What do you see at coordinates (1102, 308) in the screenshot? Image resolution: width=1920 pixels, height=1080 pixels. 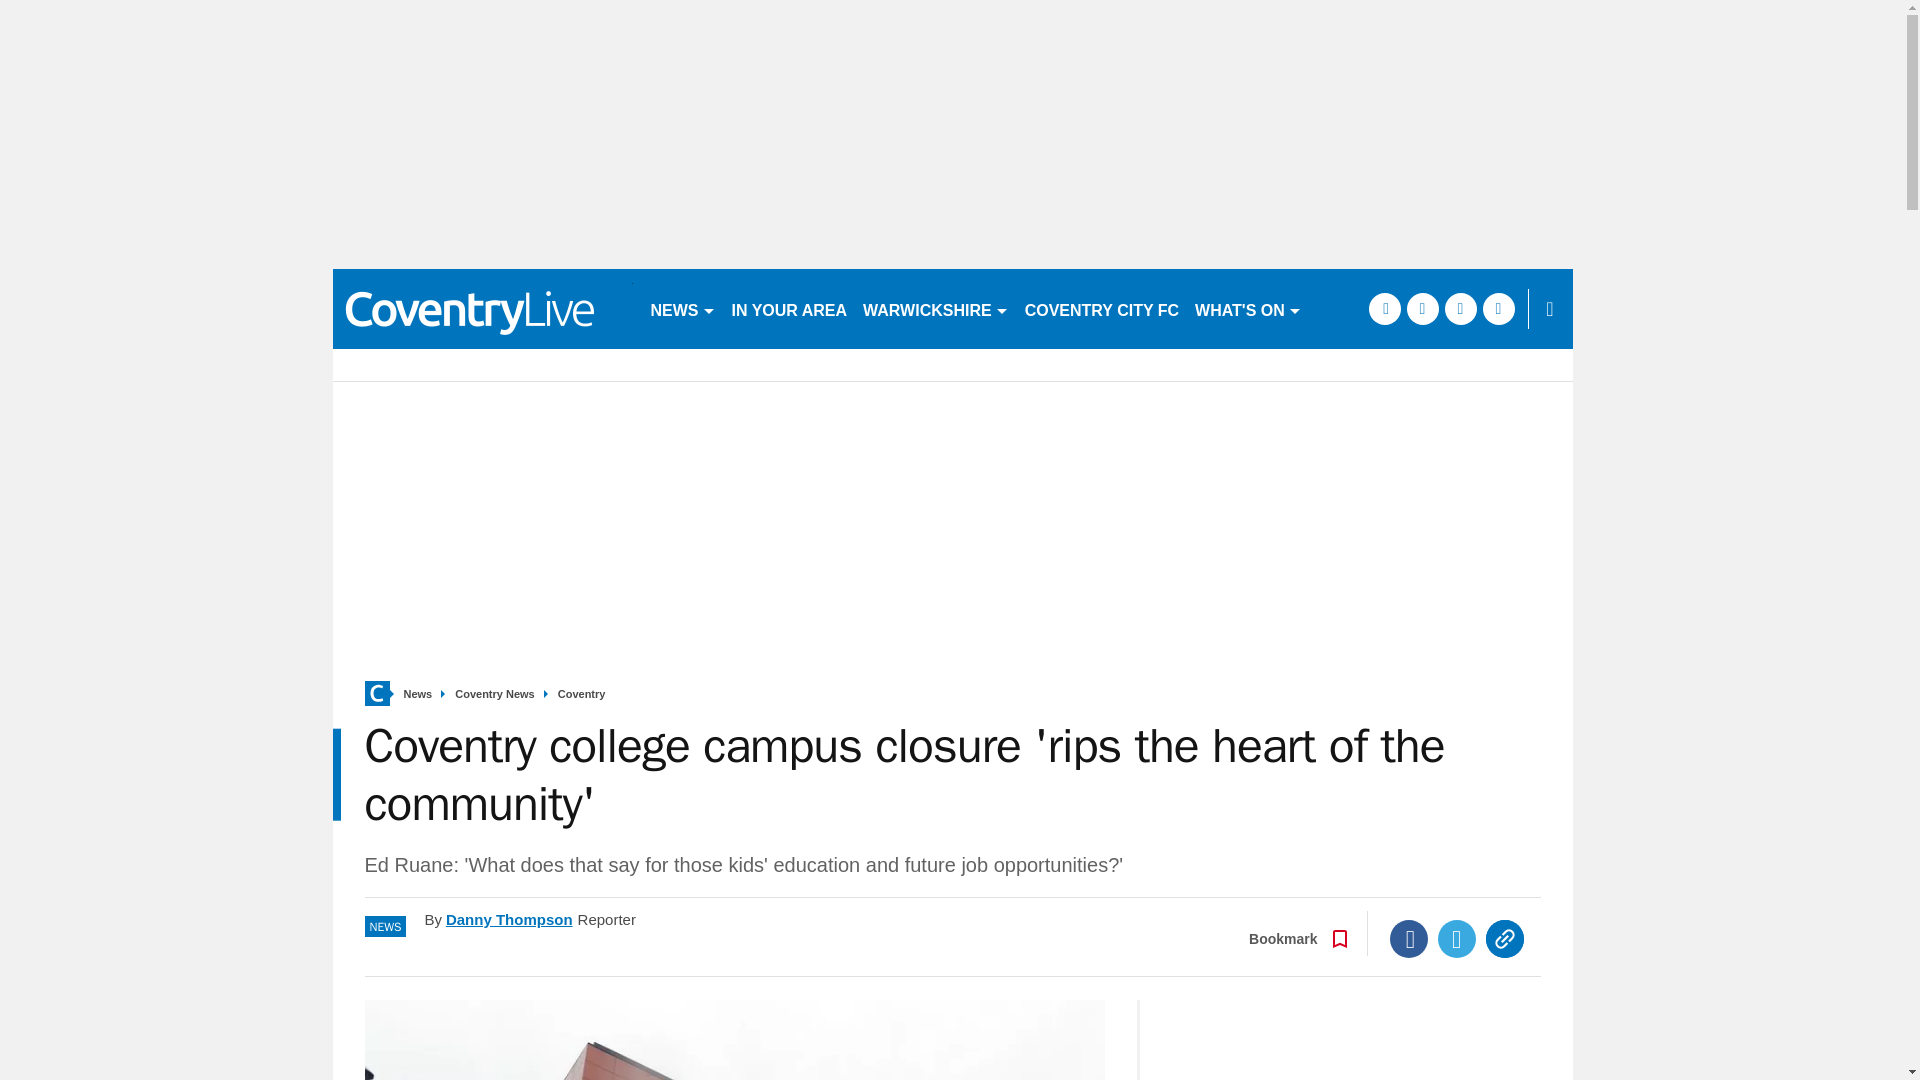 I see `COVENTRY CITY FC` at bounding box center [1102, 308].